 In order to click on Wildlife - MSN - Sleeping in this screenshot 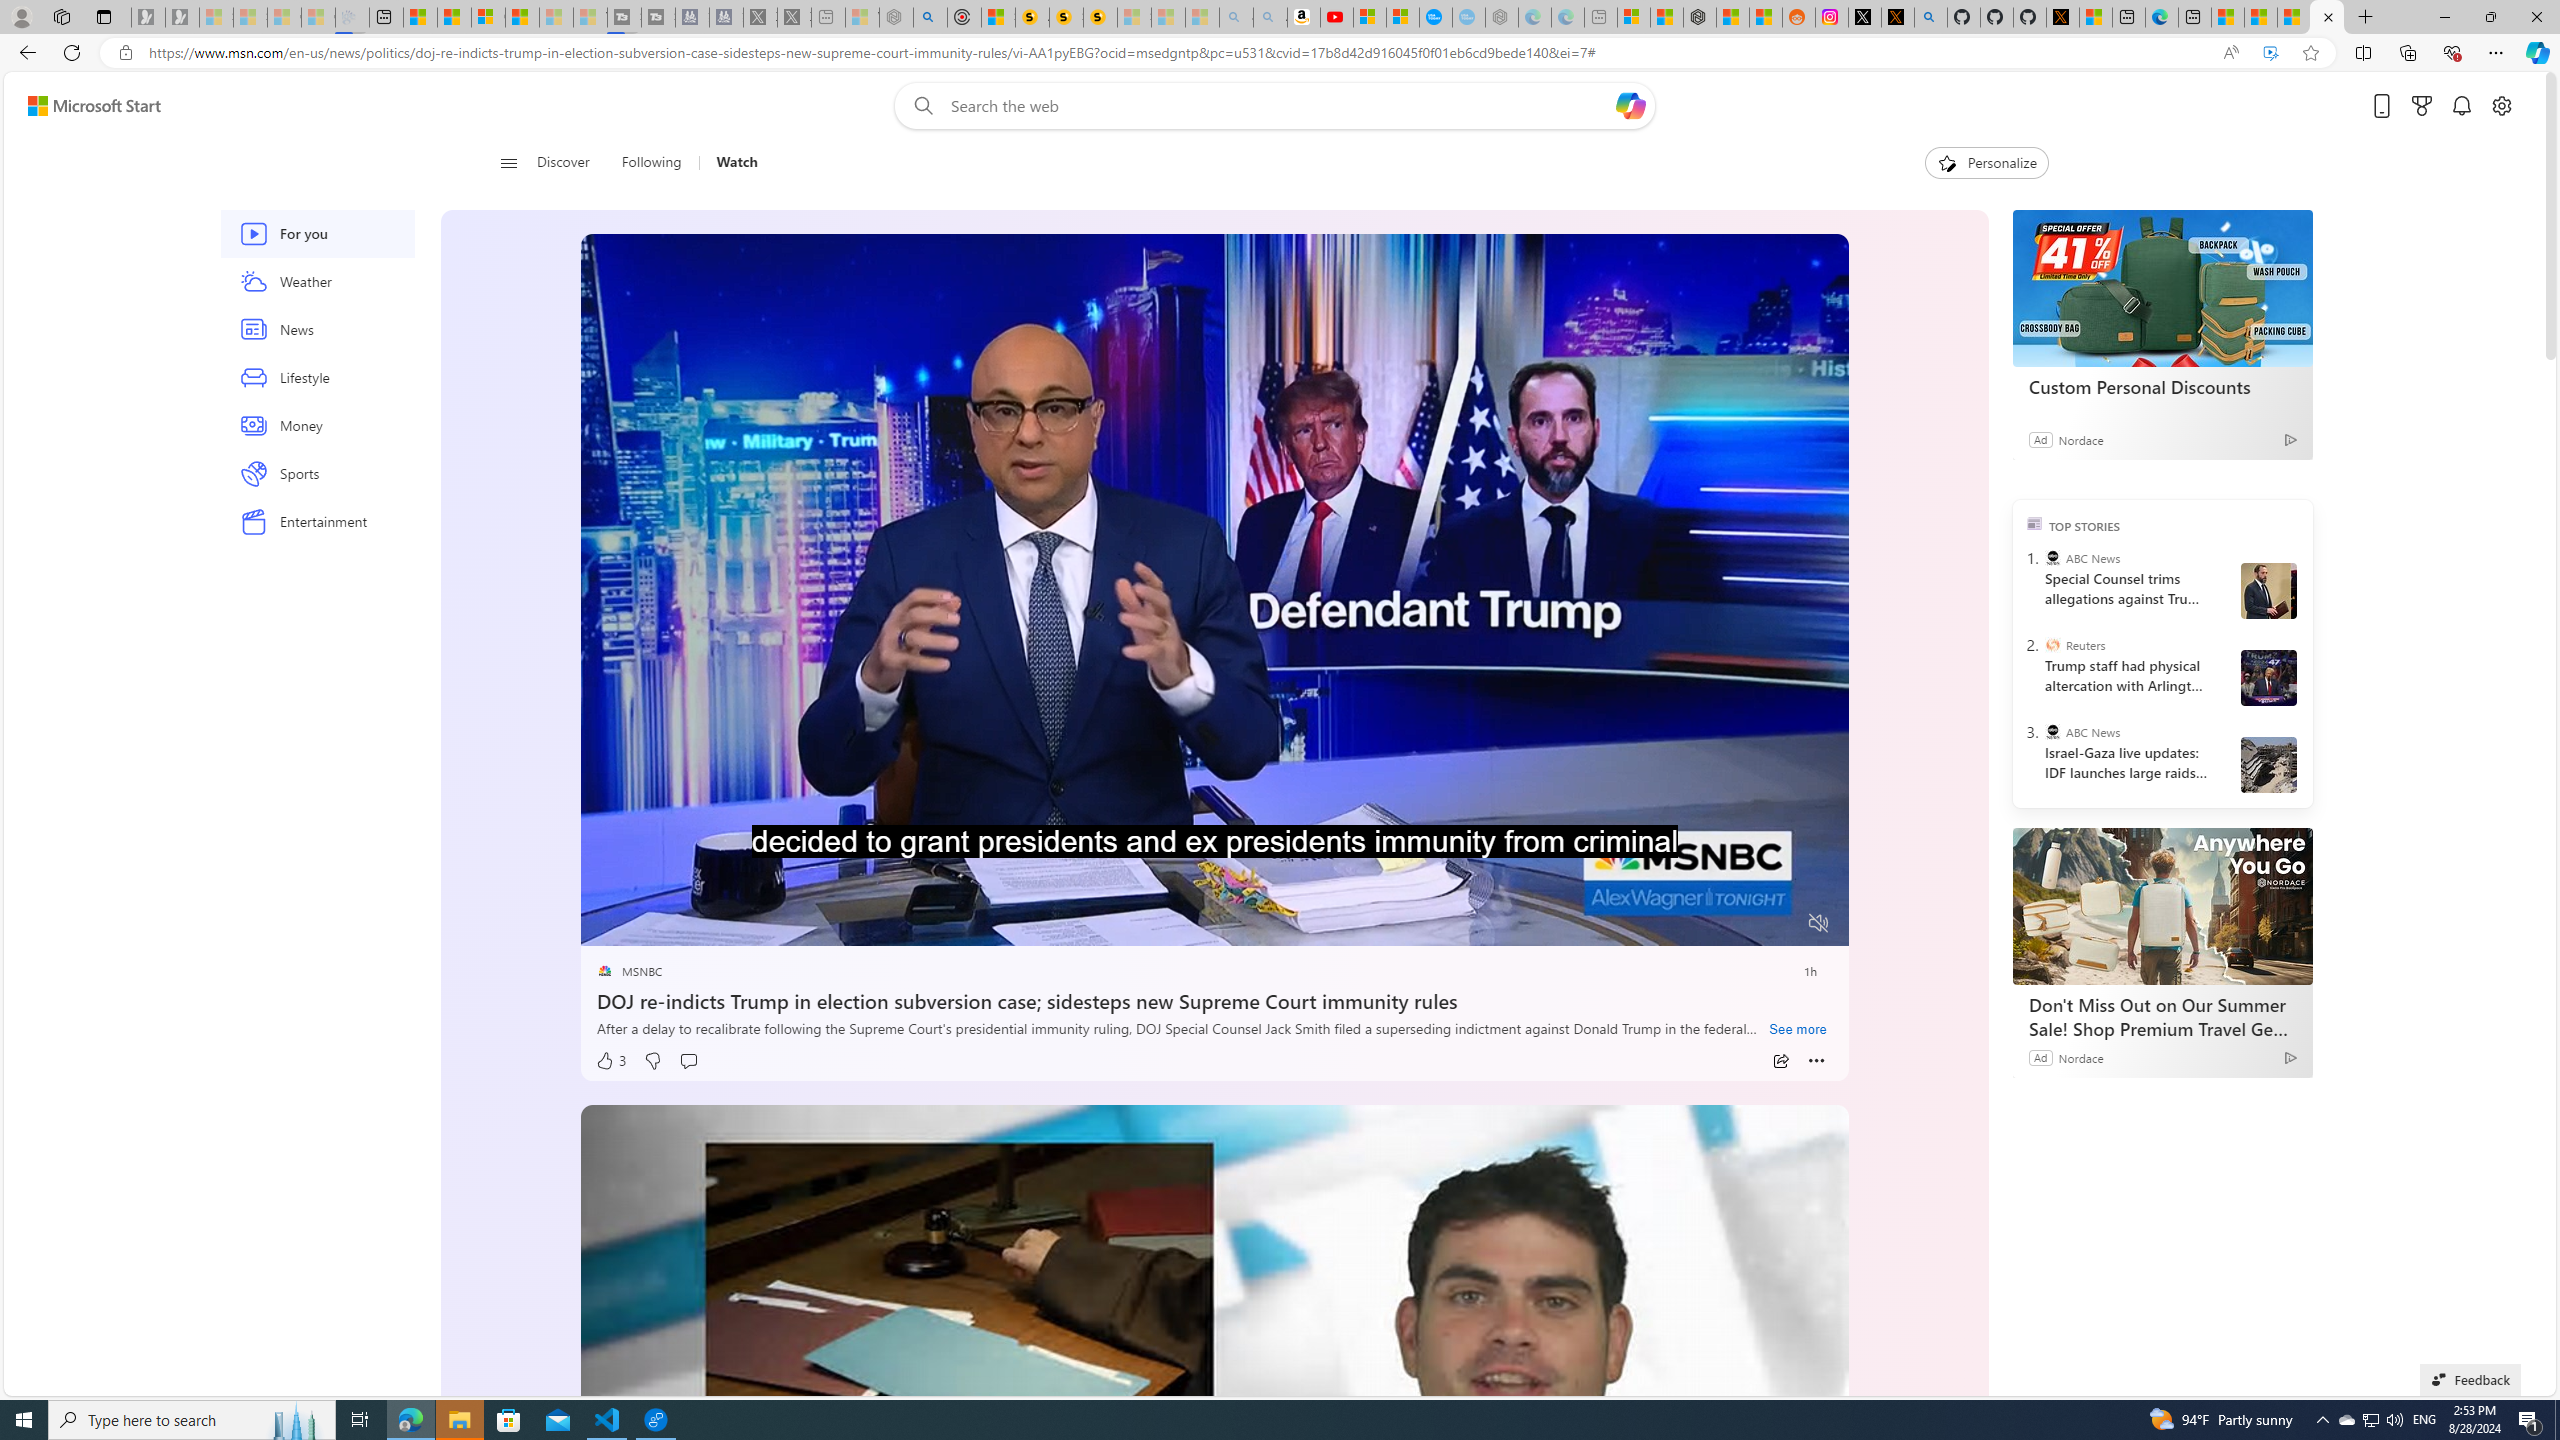, I will do `click(862, 17)`.